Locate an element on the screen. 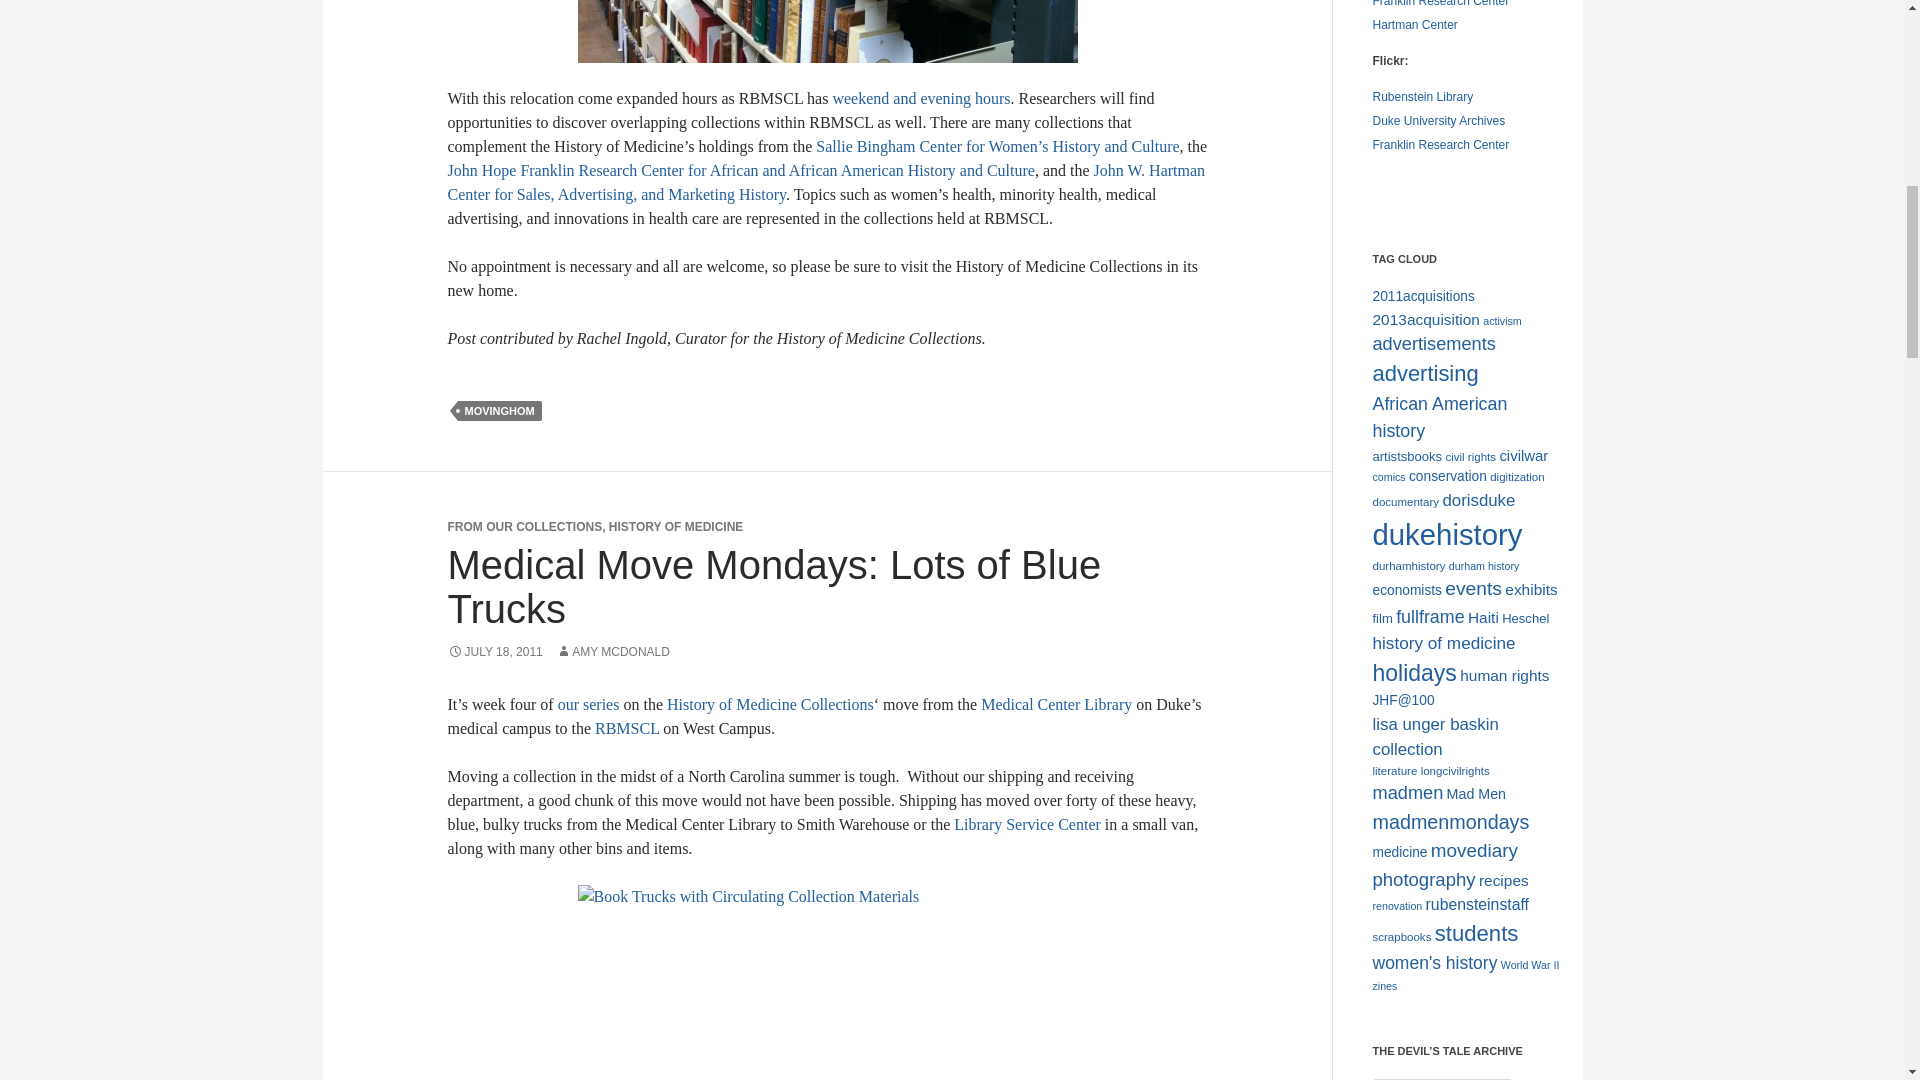  FROM OUR COLLECTIONS is located at coordinates (524, 526).